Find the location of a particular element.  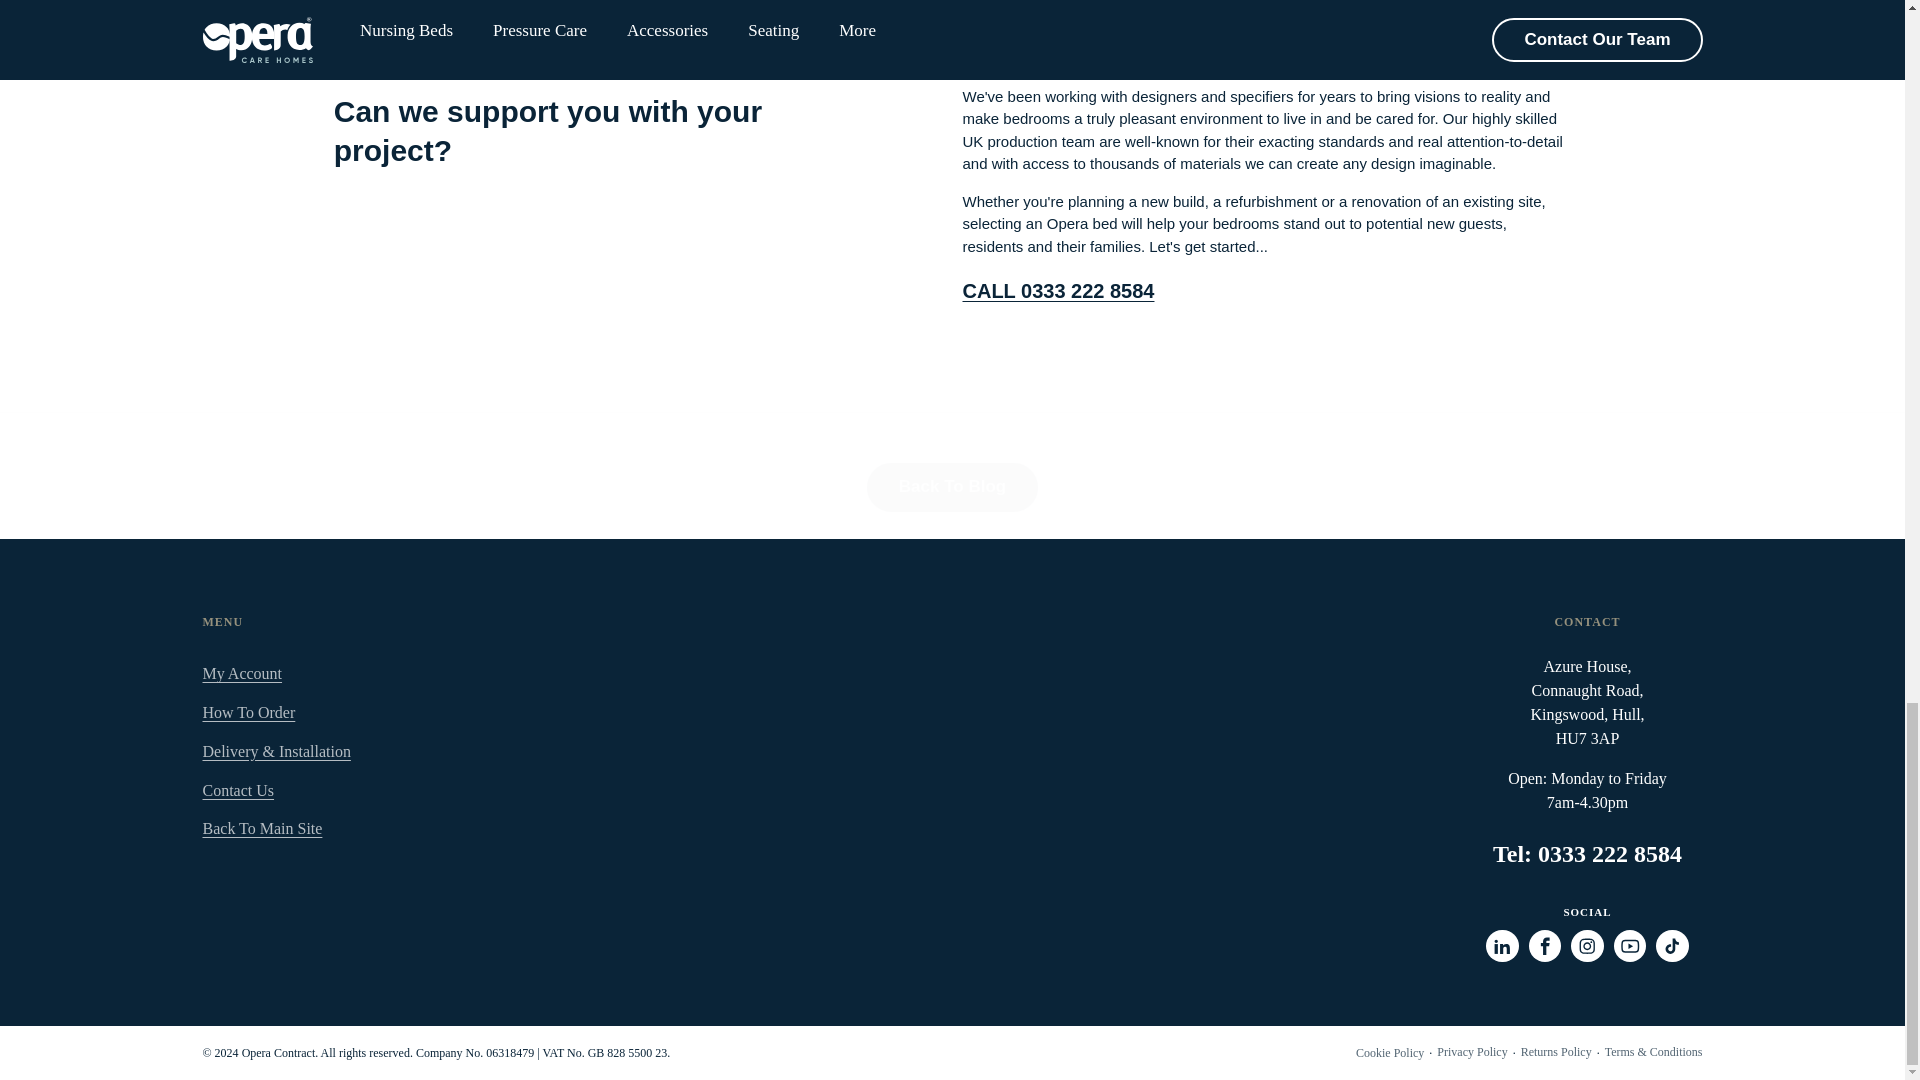

Call Opera Beds is located at coordinates (1609, 854).